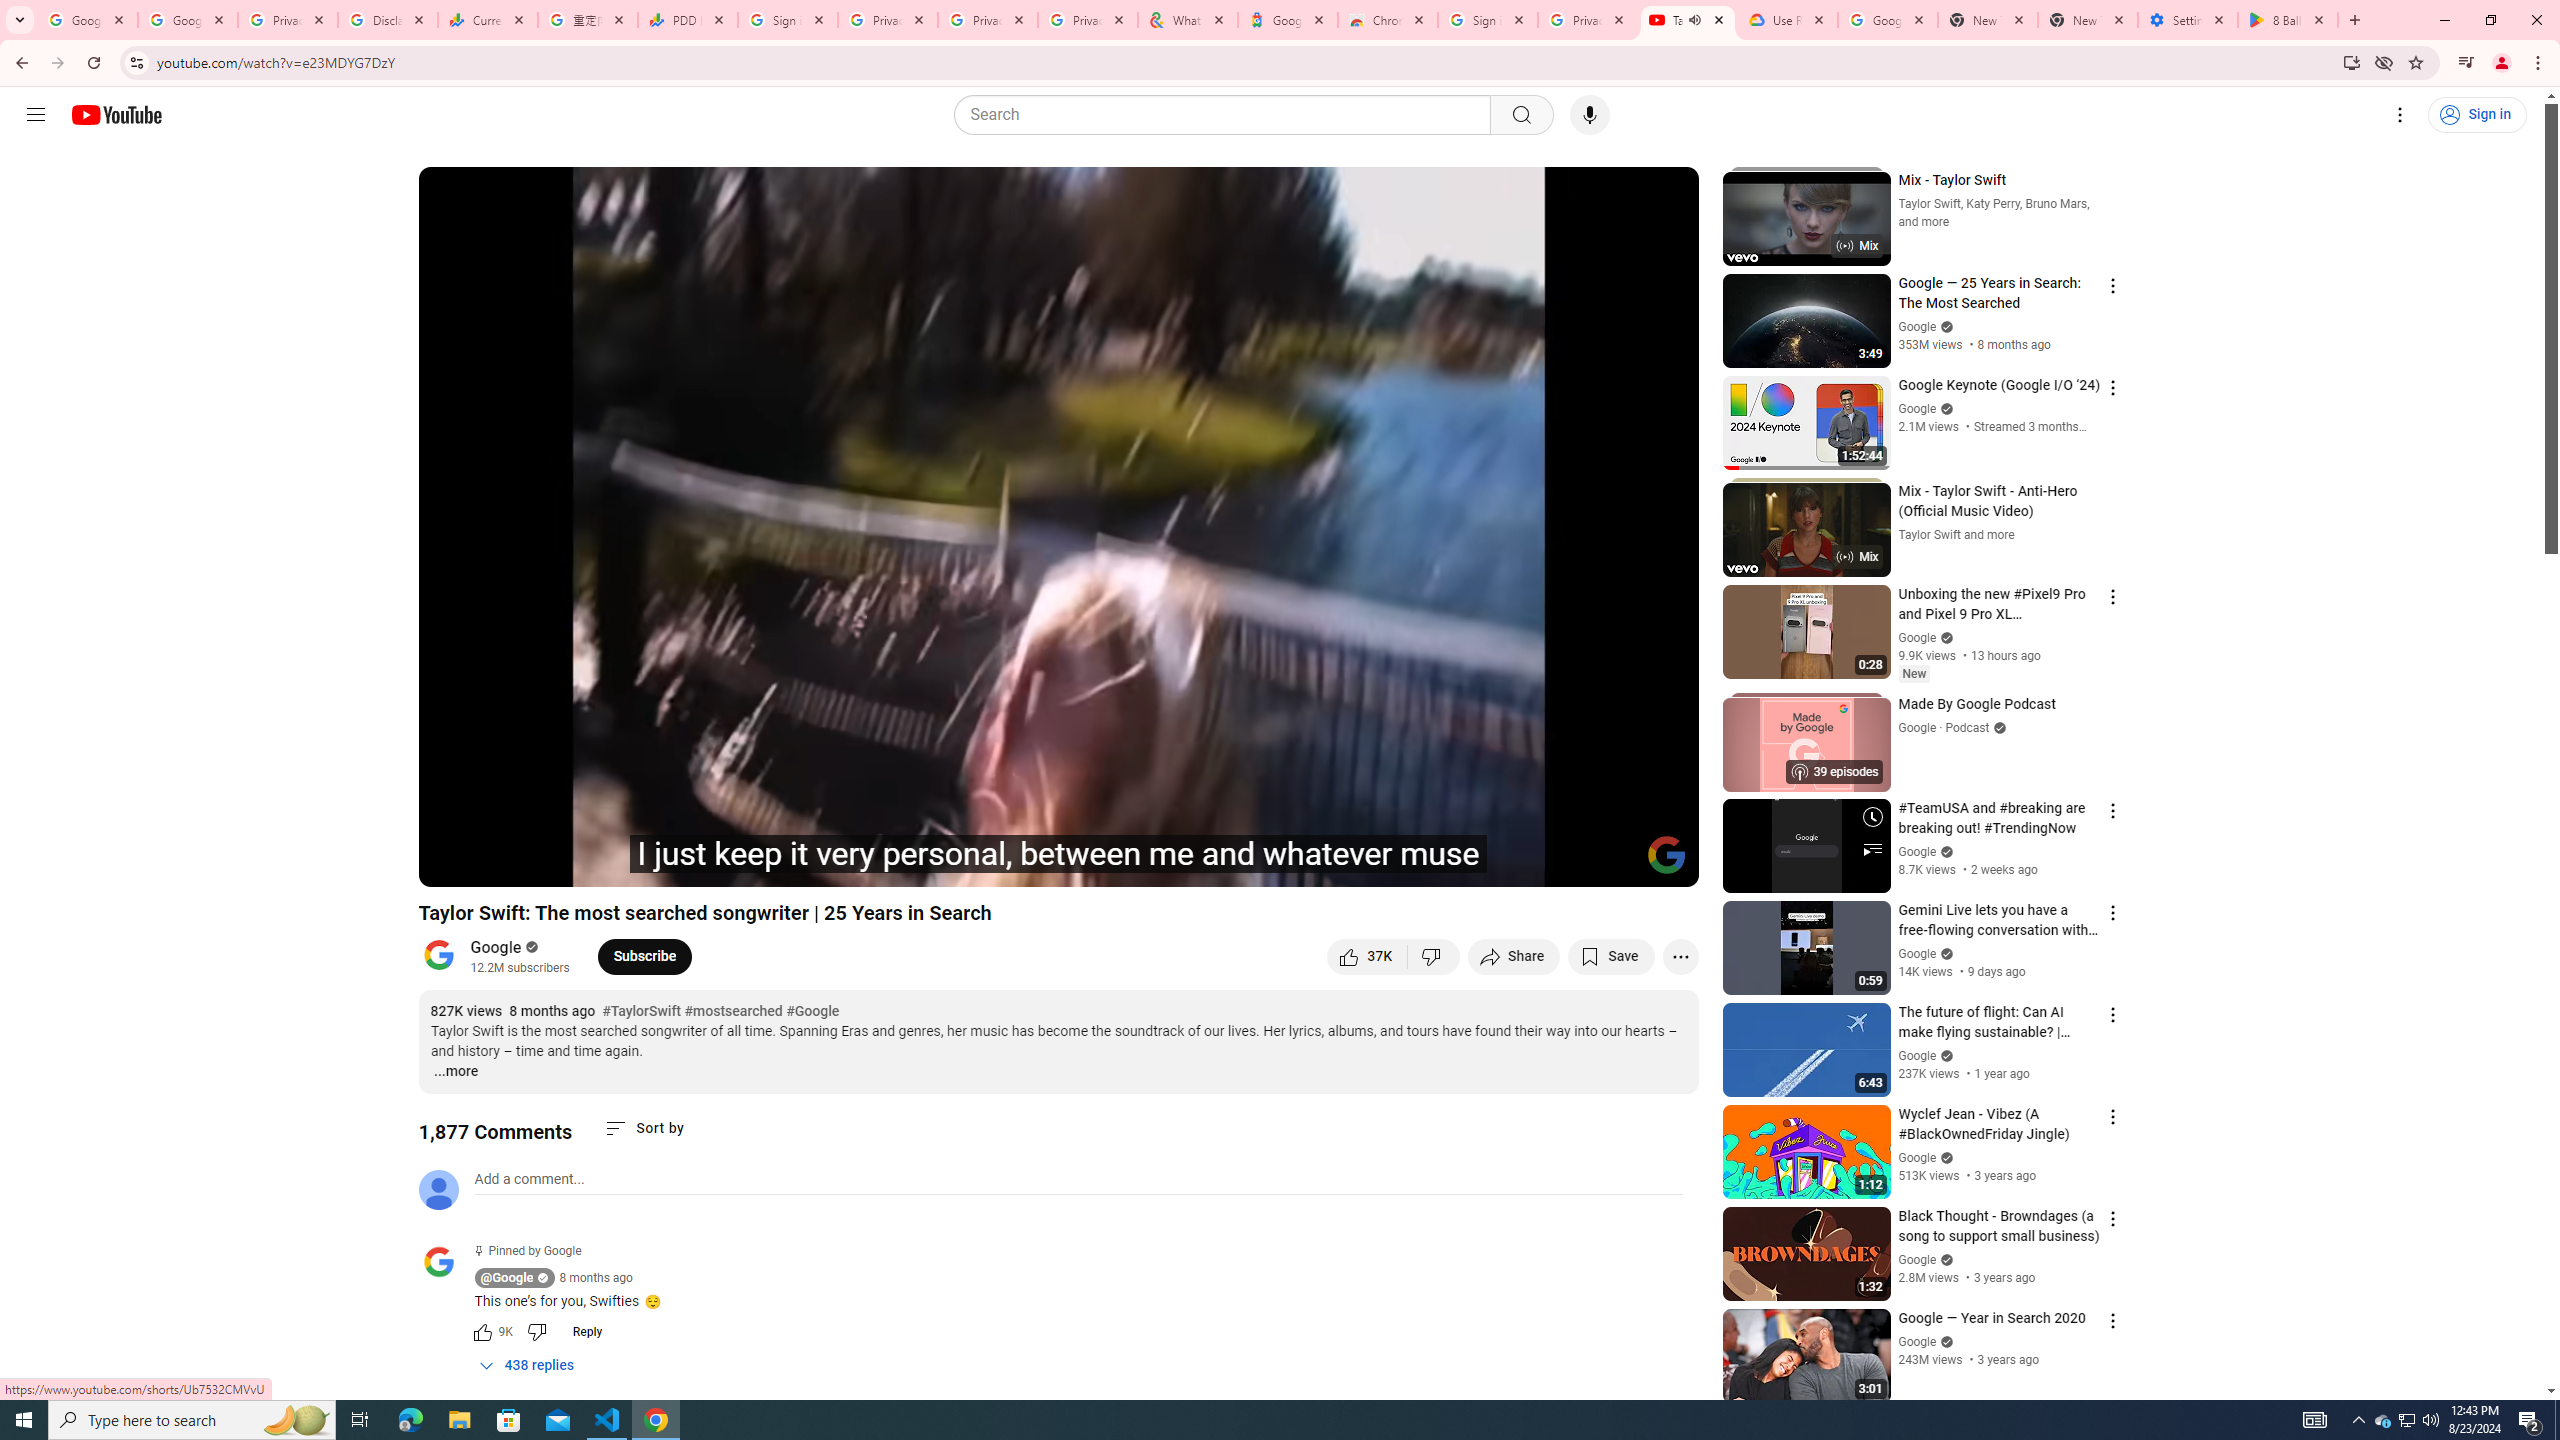  I want to click on New, so click(1913, 674).